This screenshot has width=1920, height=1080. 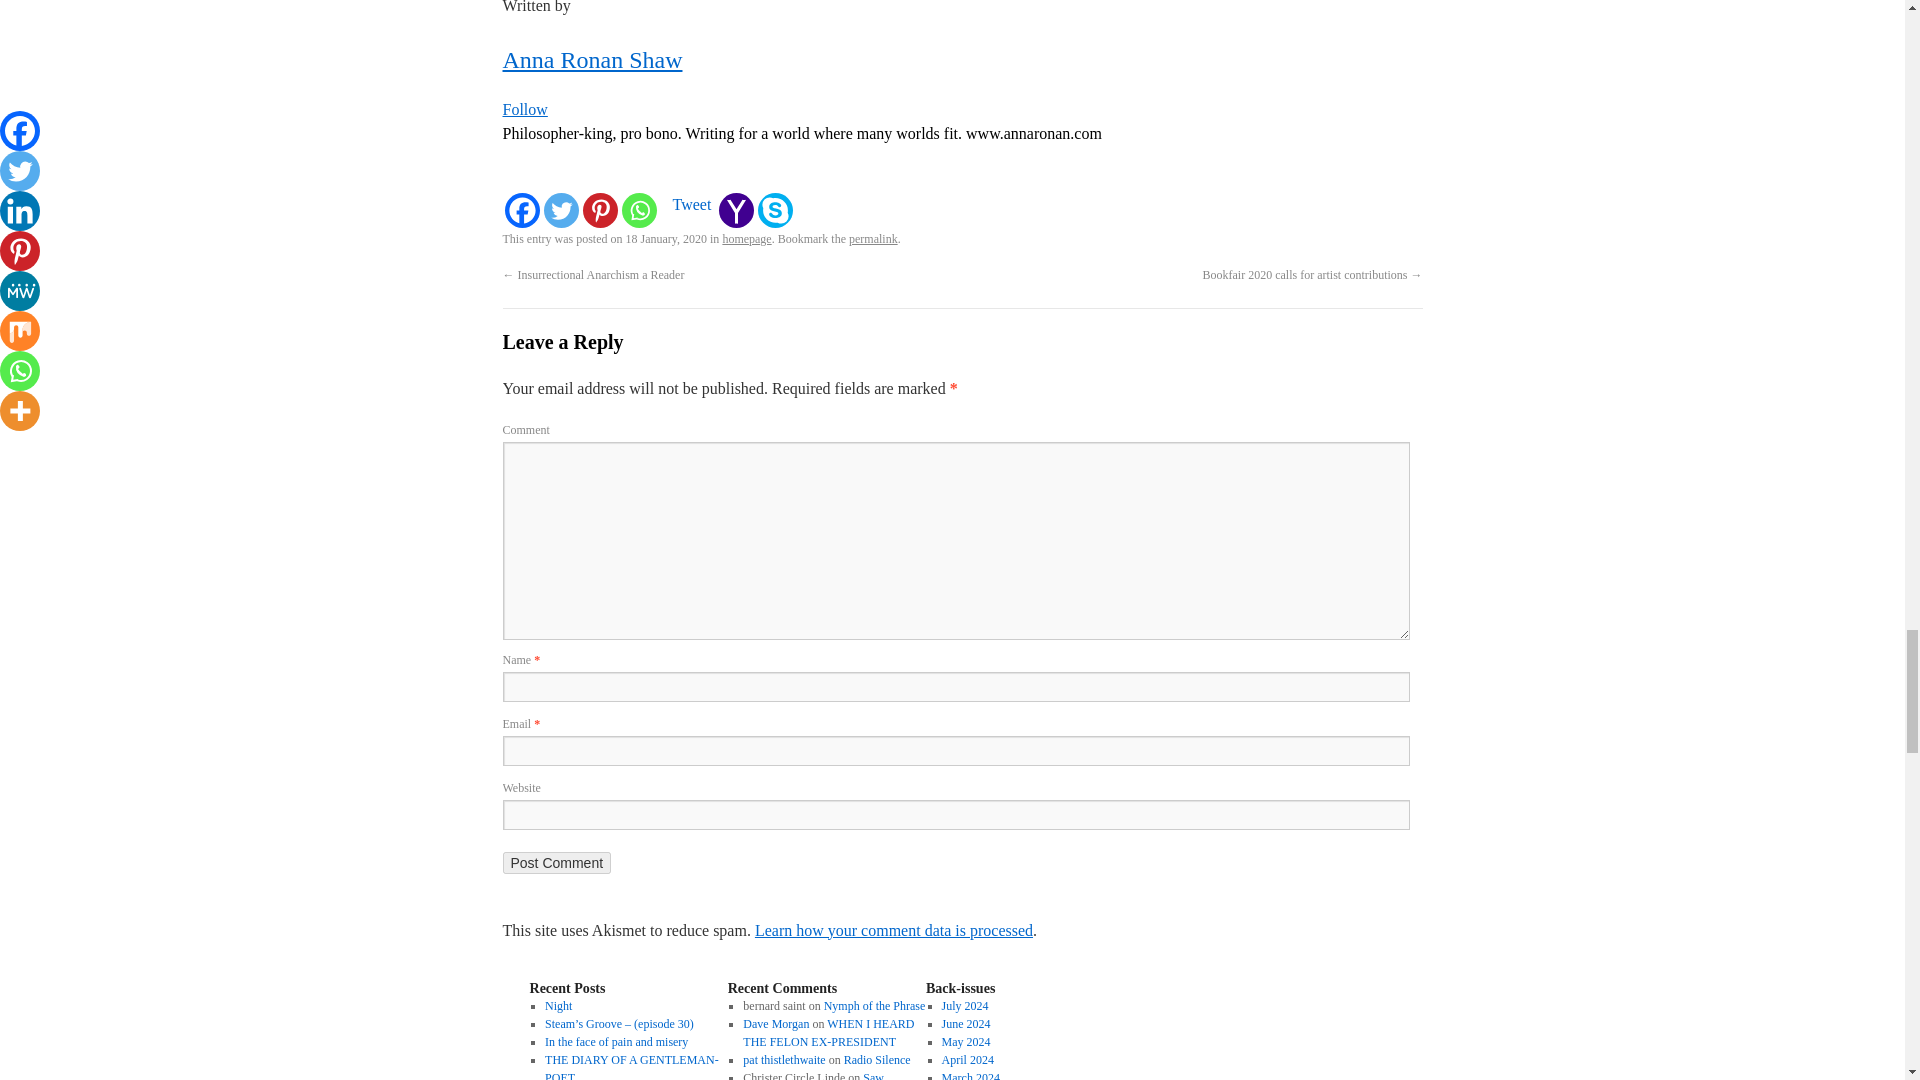 I want to click on Anna Ronan Shaw, so click(x=591, y=60).